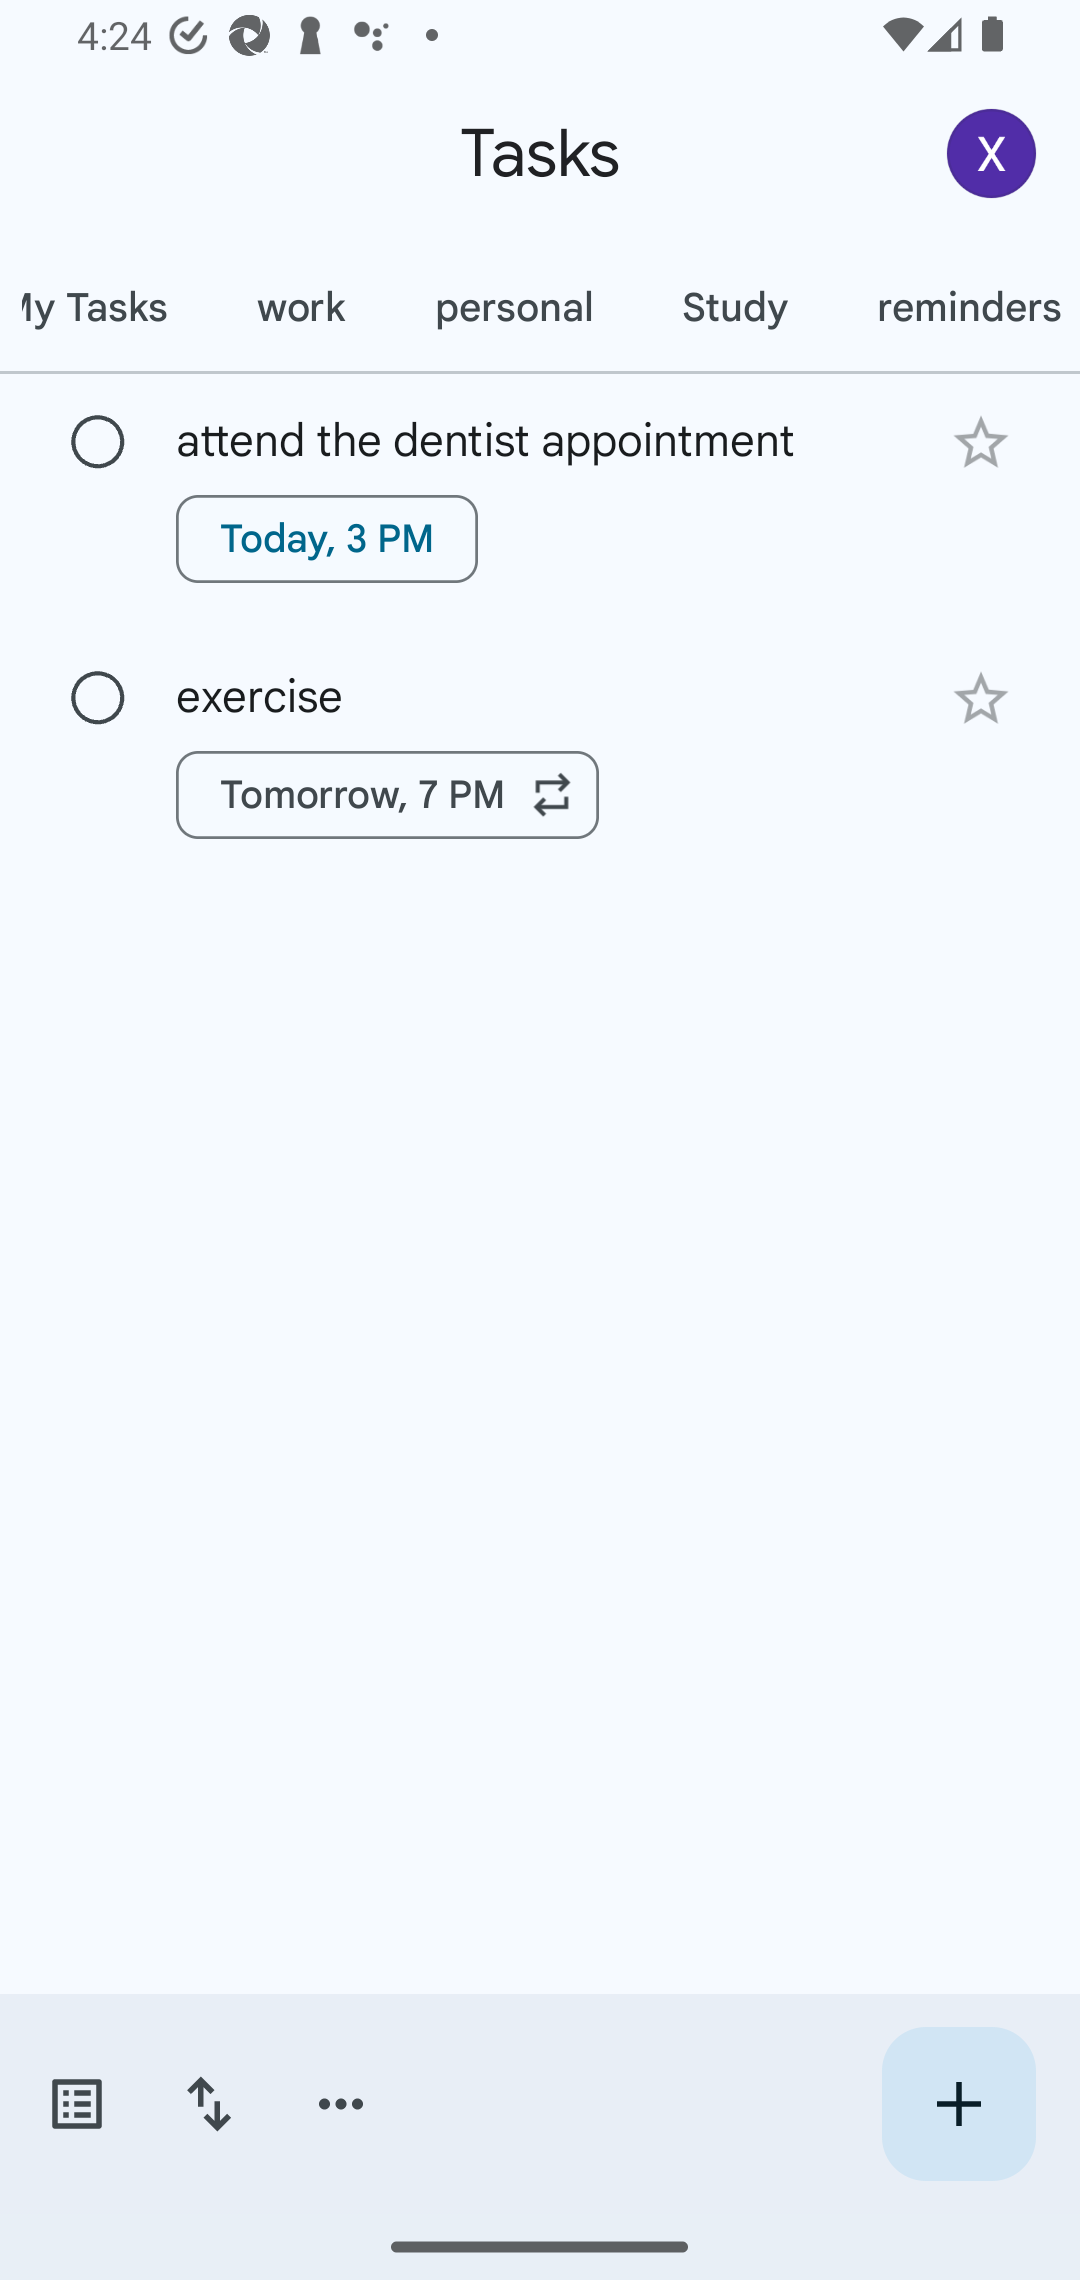 Image resolution: width=1080 pixels, height=2280 pixels. Describe the element at coordinates (513, 307) in the screenshot. I see `personal` at that location.